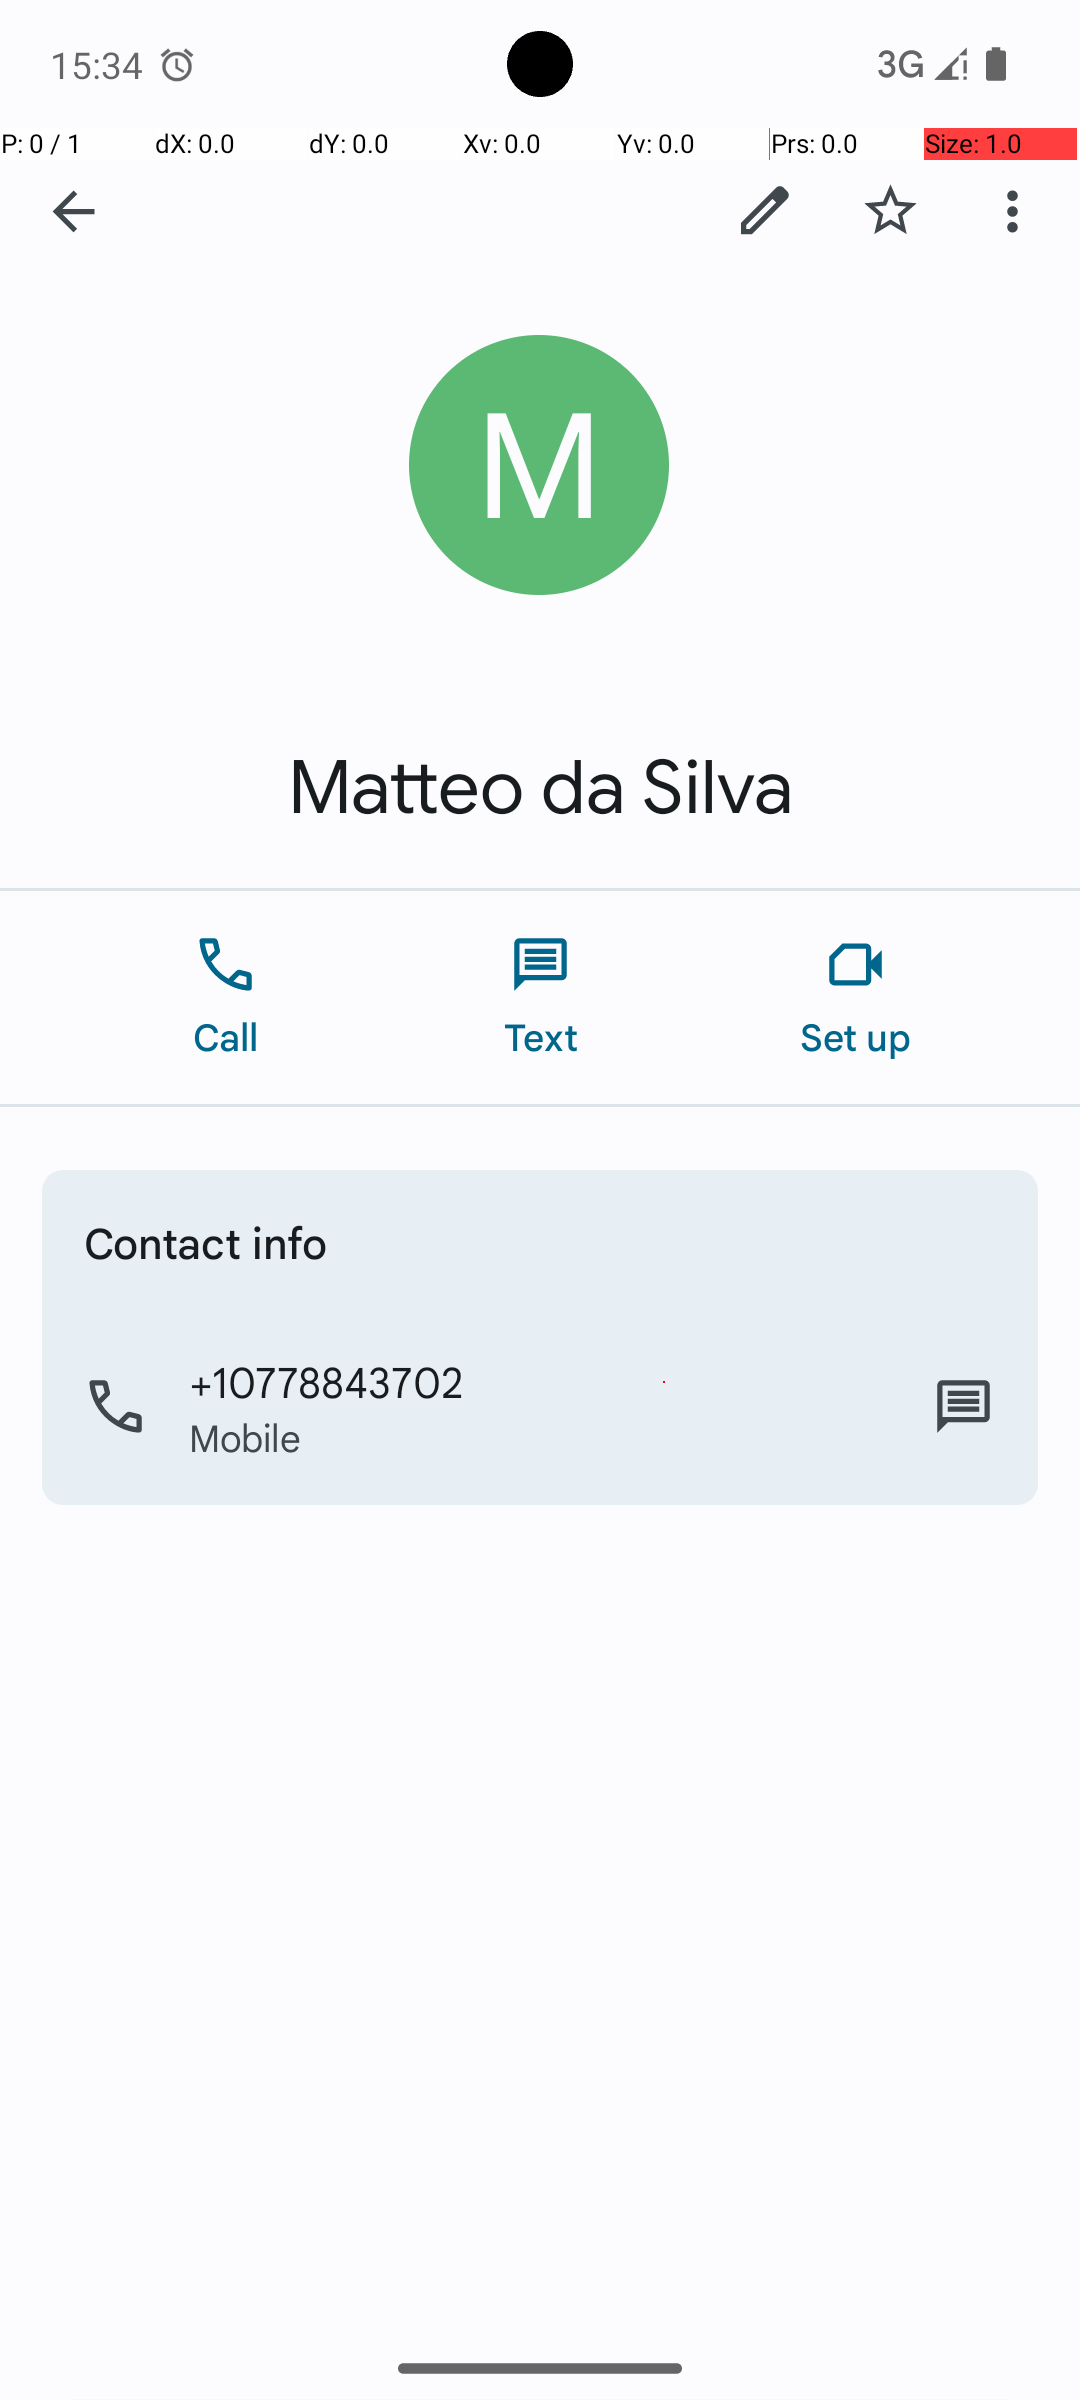 The image size is (1080, 2400). Describe the element at coordinates (540, 1407) in the screenshot. I see `Call Mobile +10778843702` at that location.